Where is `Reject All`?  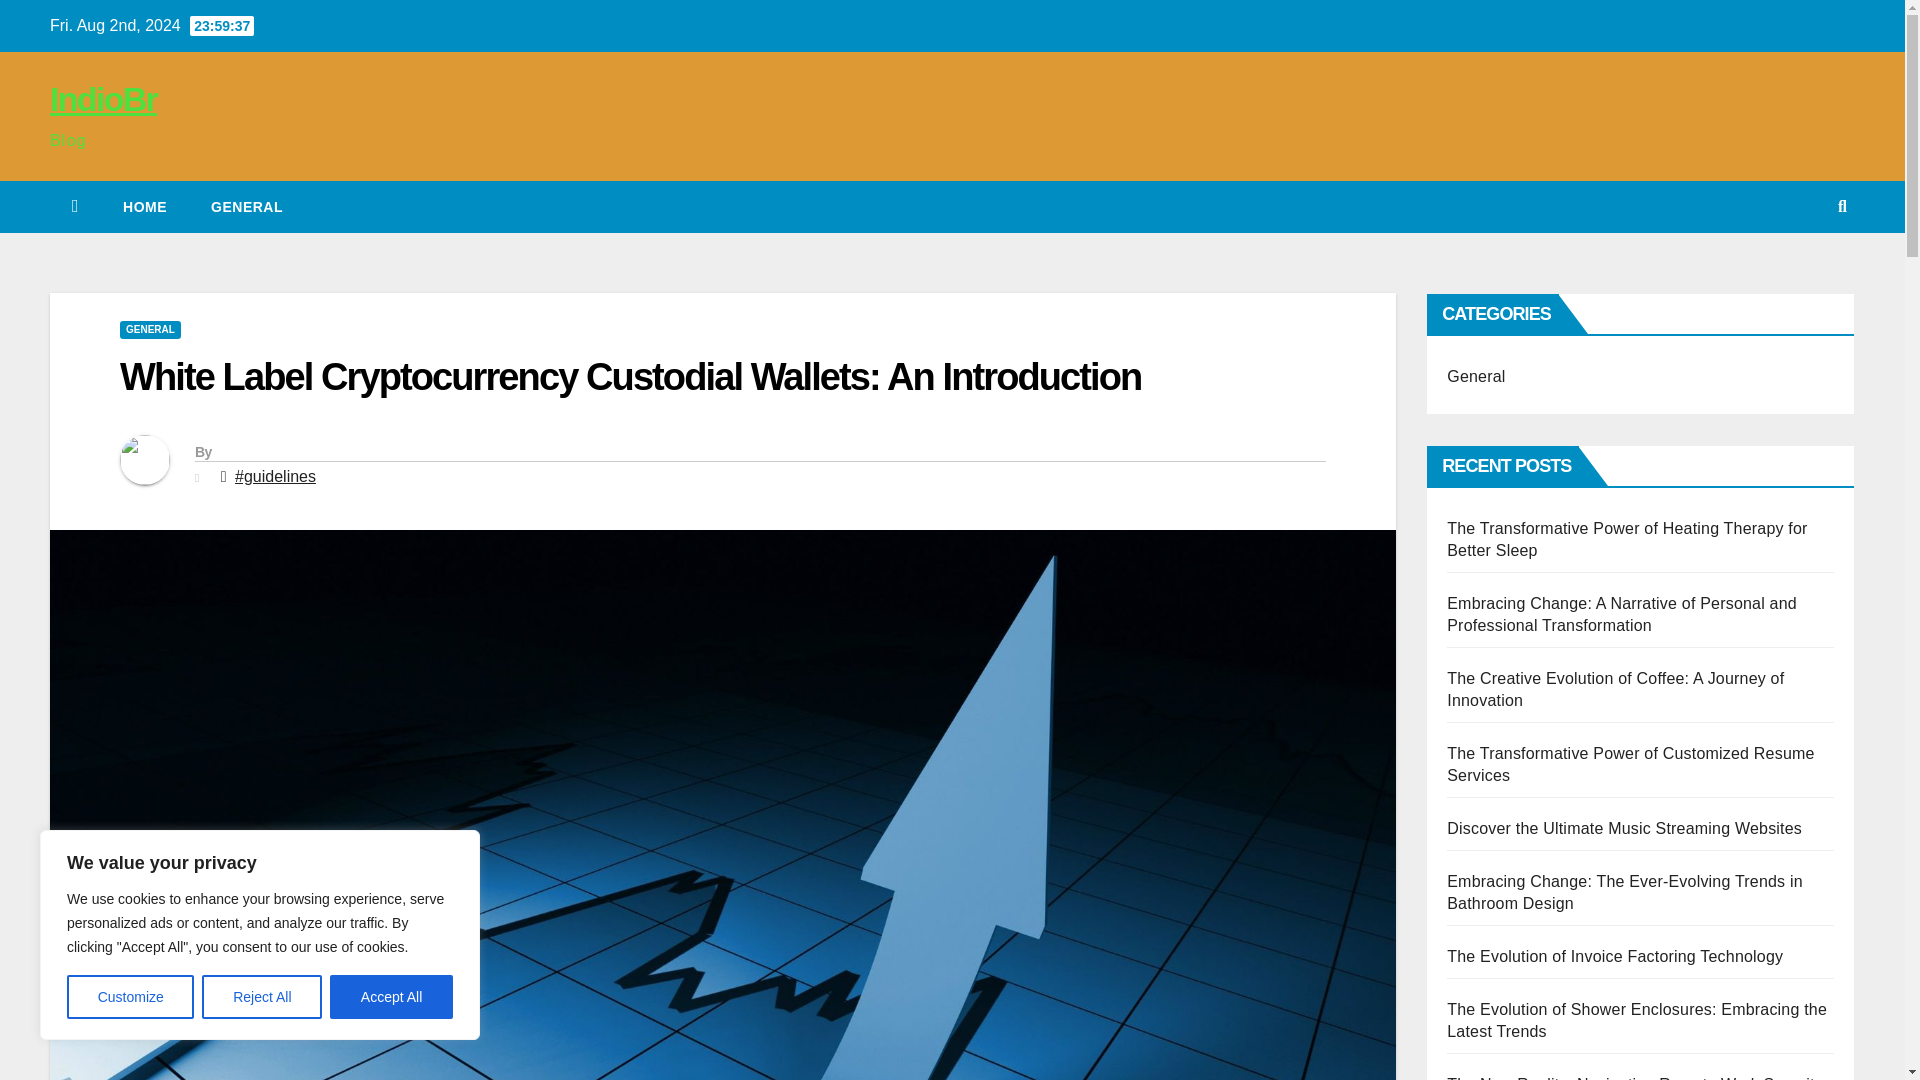 Reject All is located at coordinates (262, 997).